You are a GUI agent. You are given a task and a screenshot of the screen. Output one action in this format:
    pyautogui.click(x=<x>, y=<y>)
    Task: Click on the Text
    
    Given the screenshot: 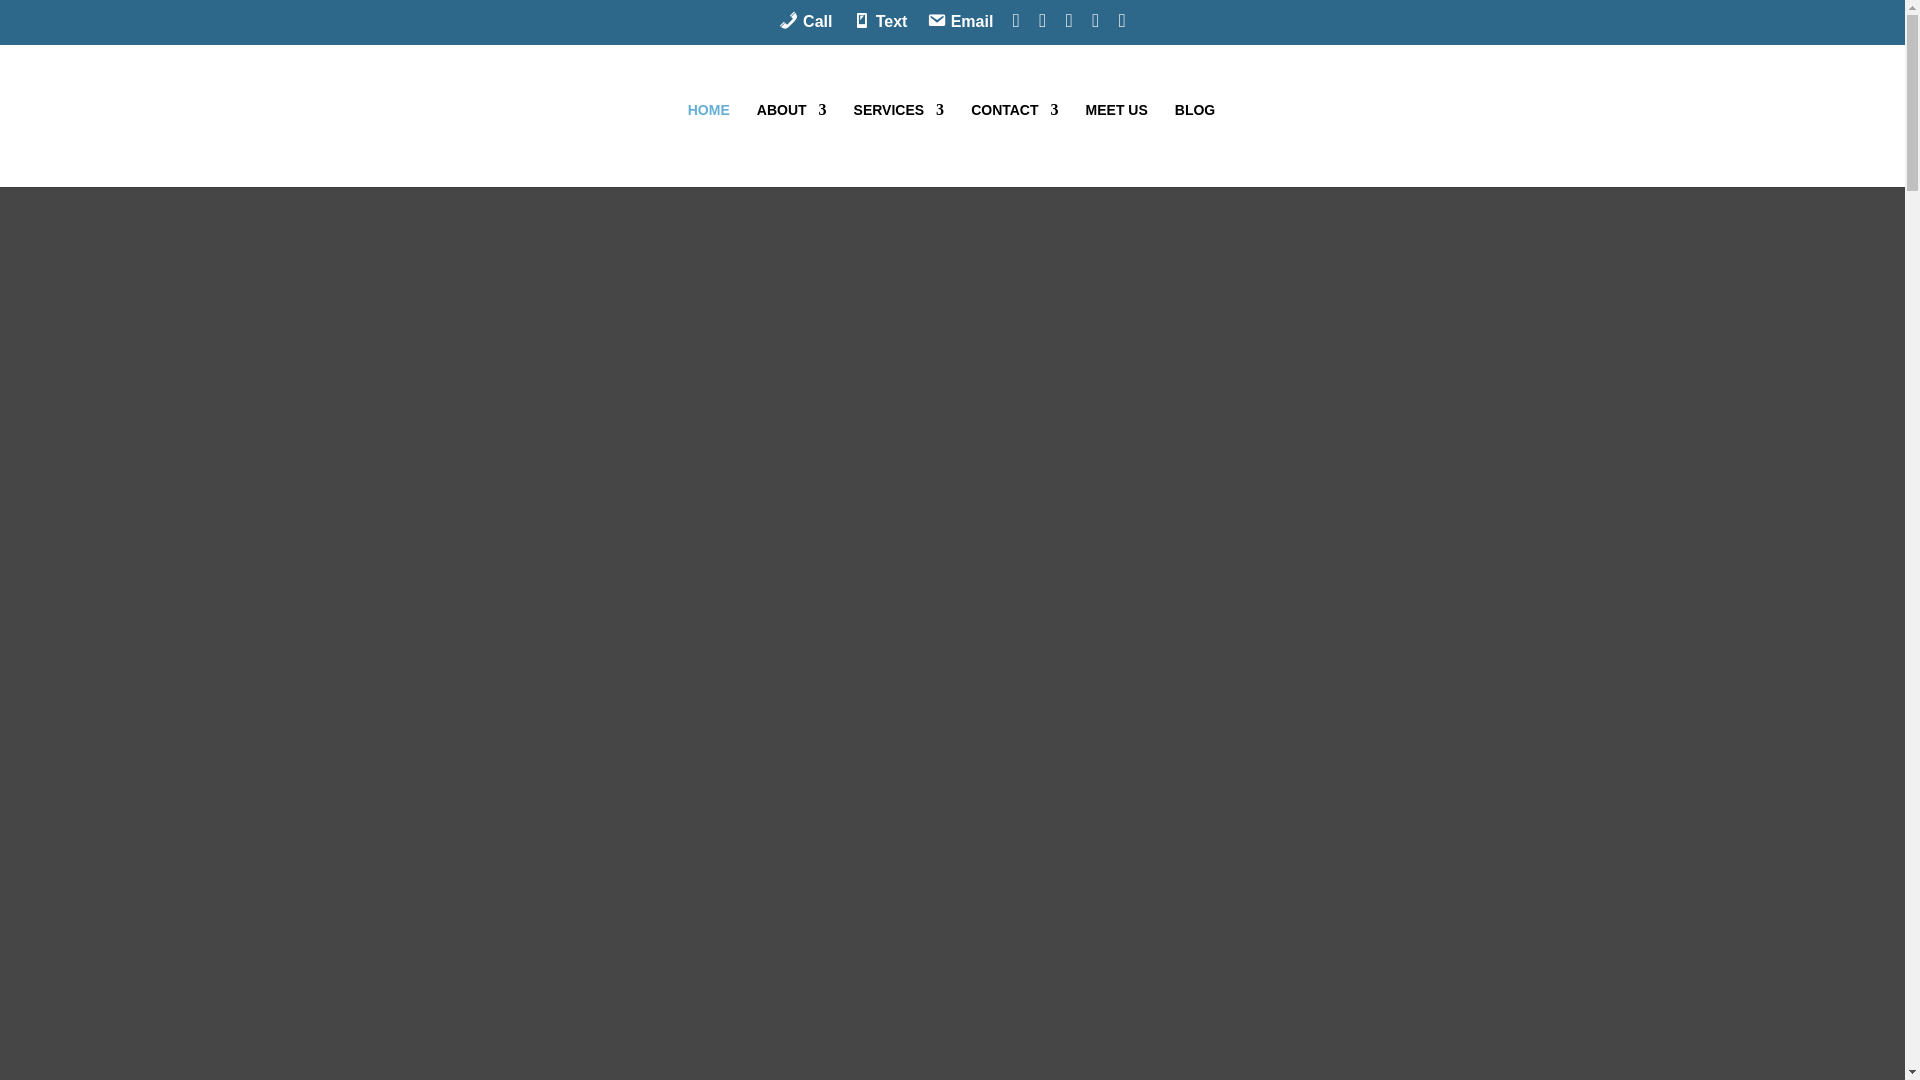 What is the action you would take?
    pyautogui.click(x=880, y=28)
    